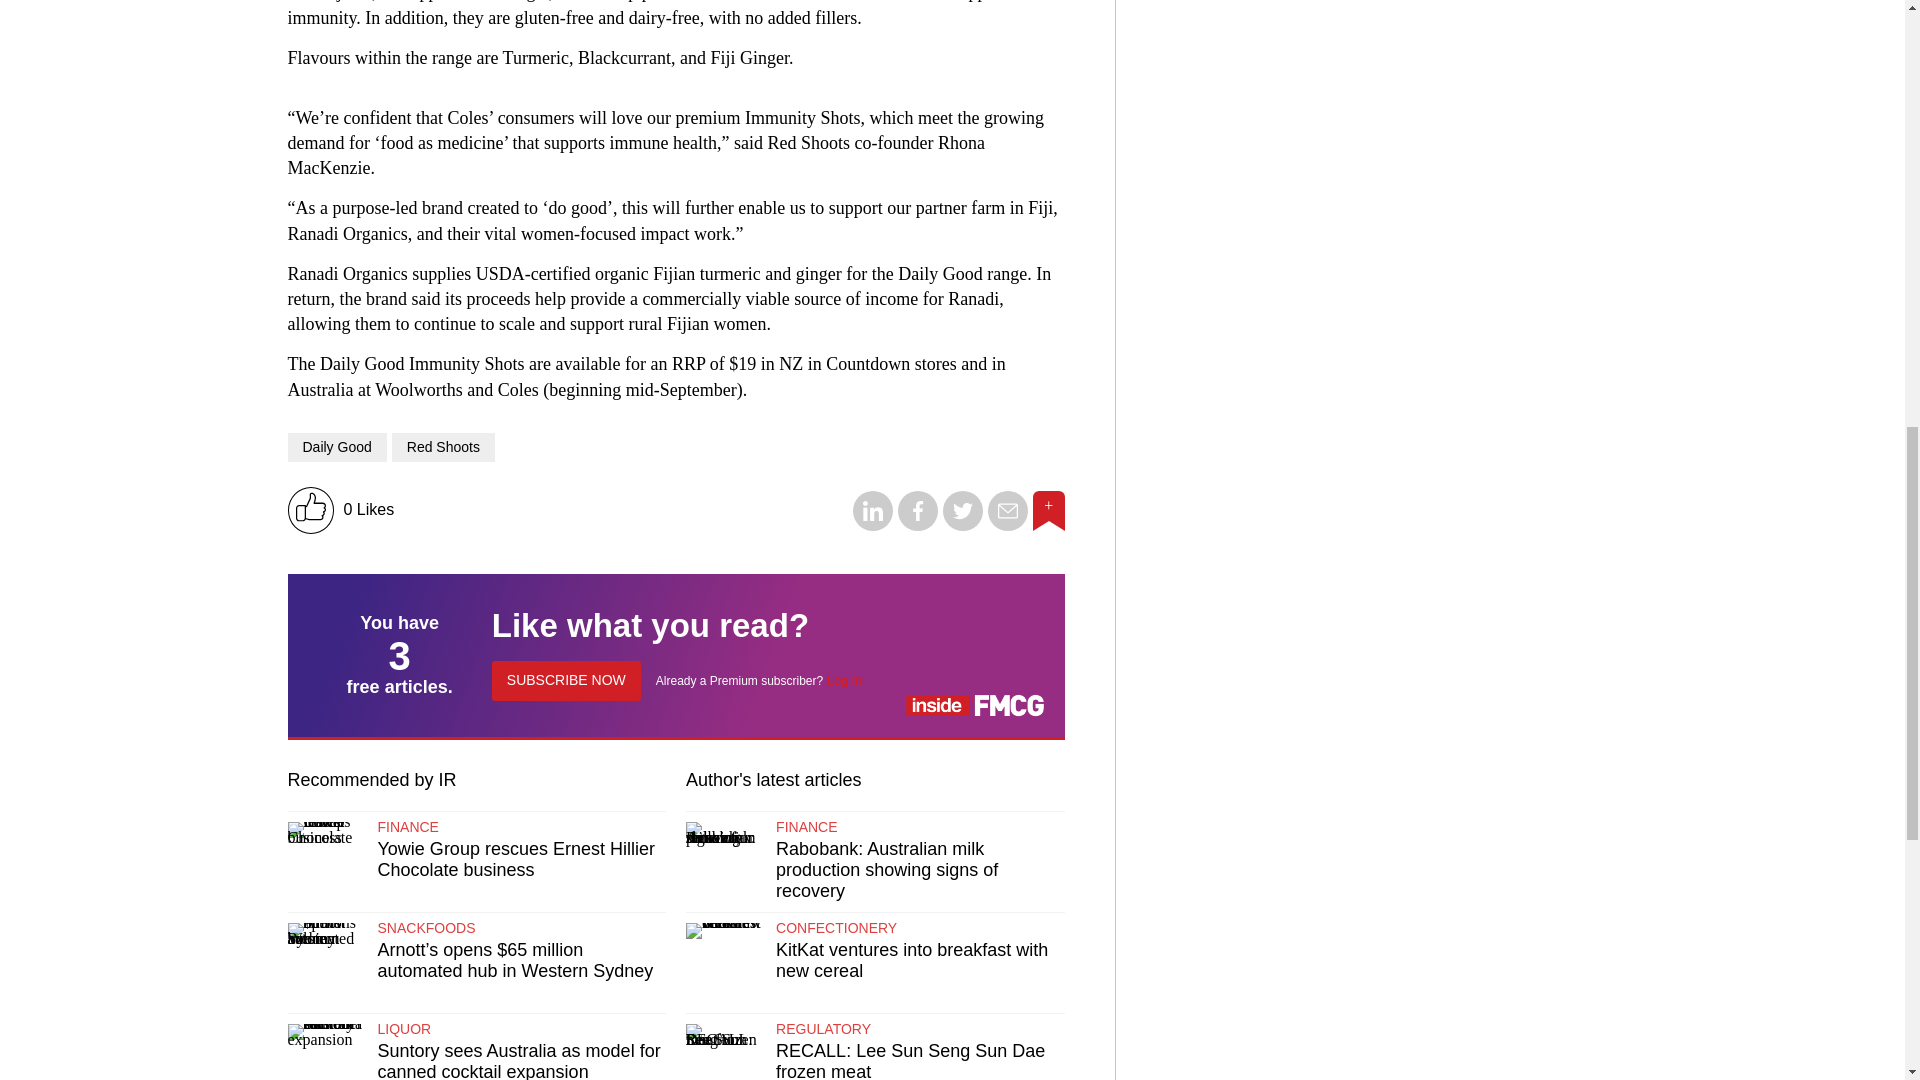  I want to click on Share on Facebook, so click(918, 525).